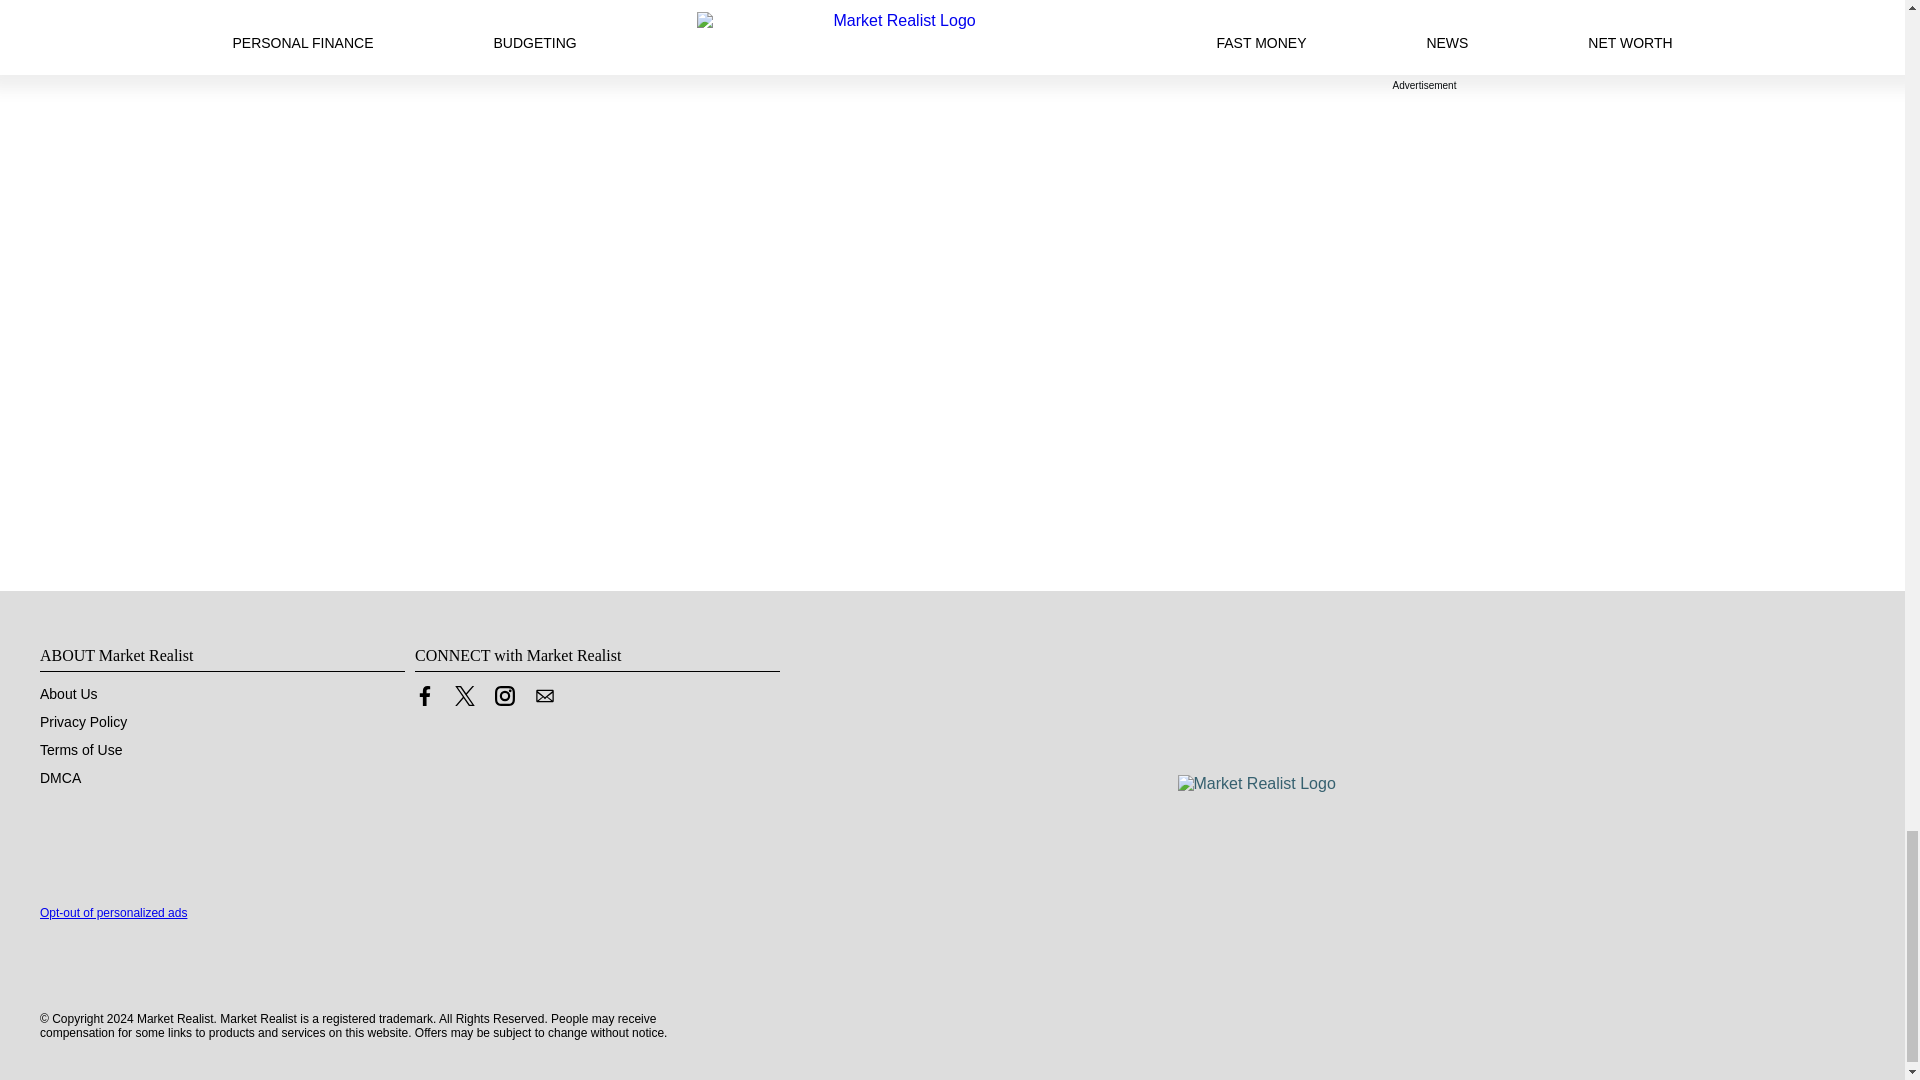  What do you see at coordinates (83, 722) in the screenshot?
I see `Privacy Policy` at bounding box center [83, 722].